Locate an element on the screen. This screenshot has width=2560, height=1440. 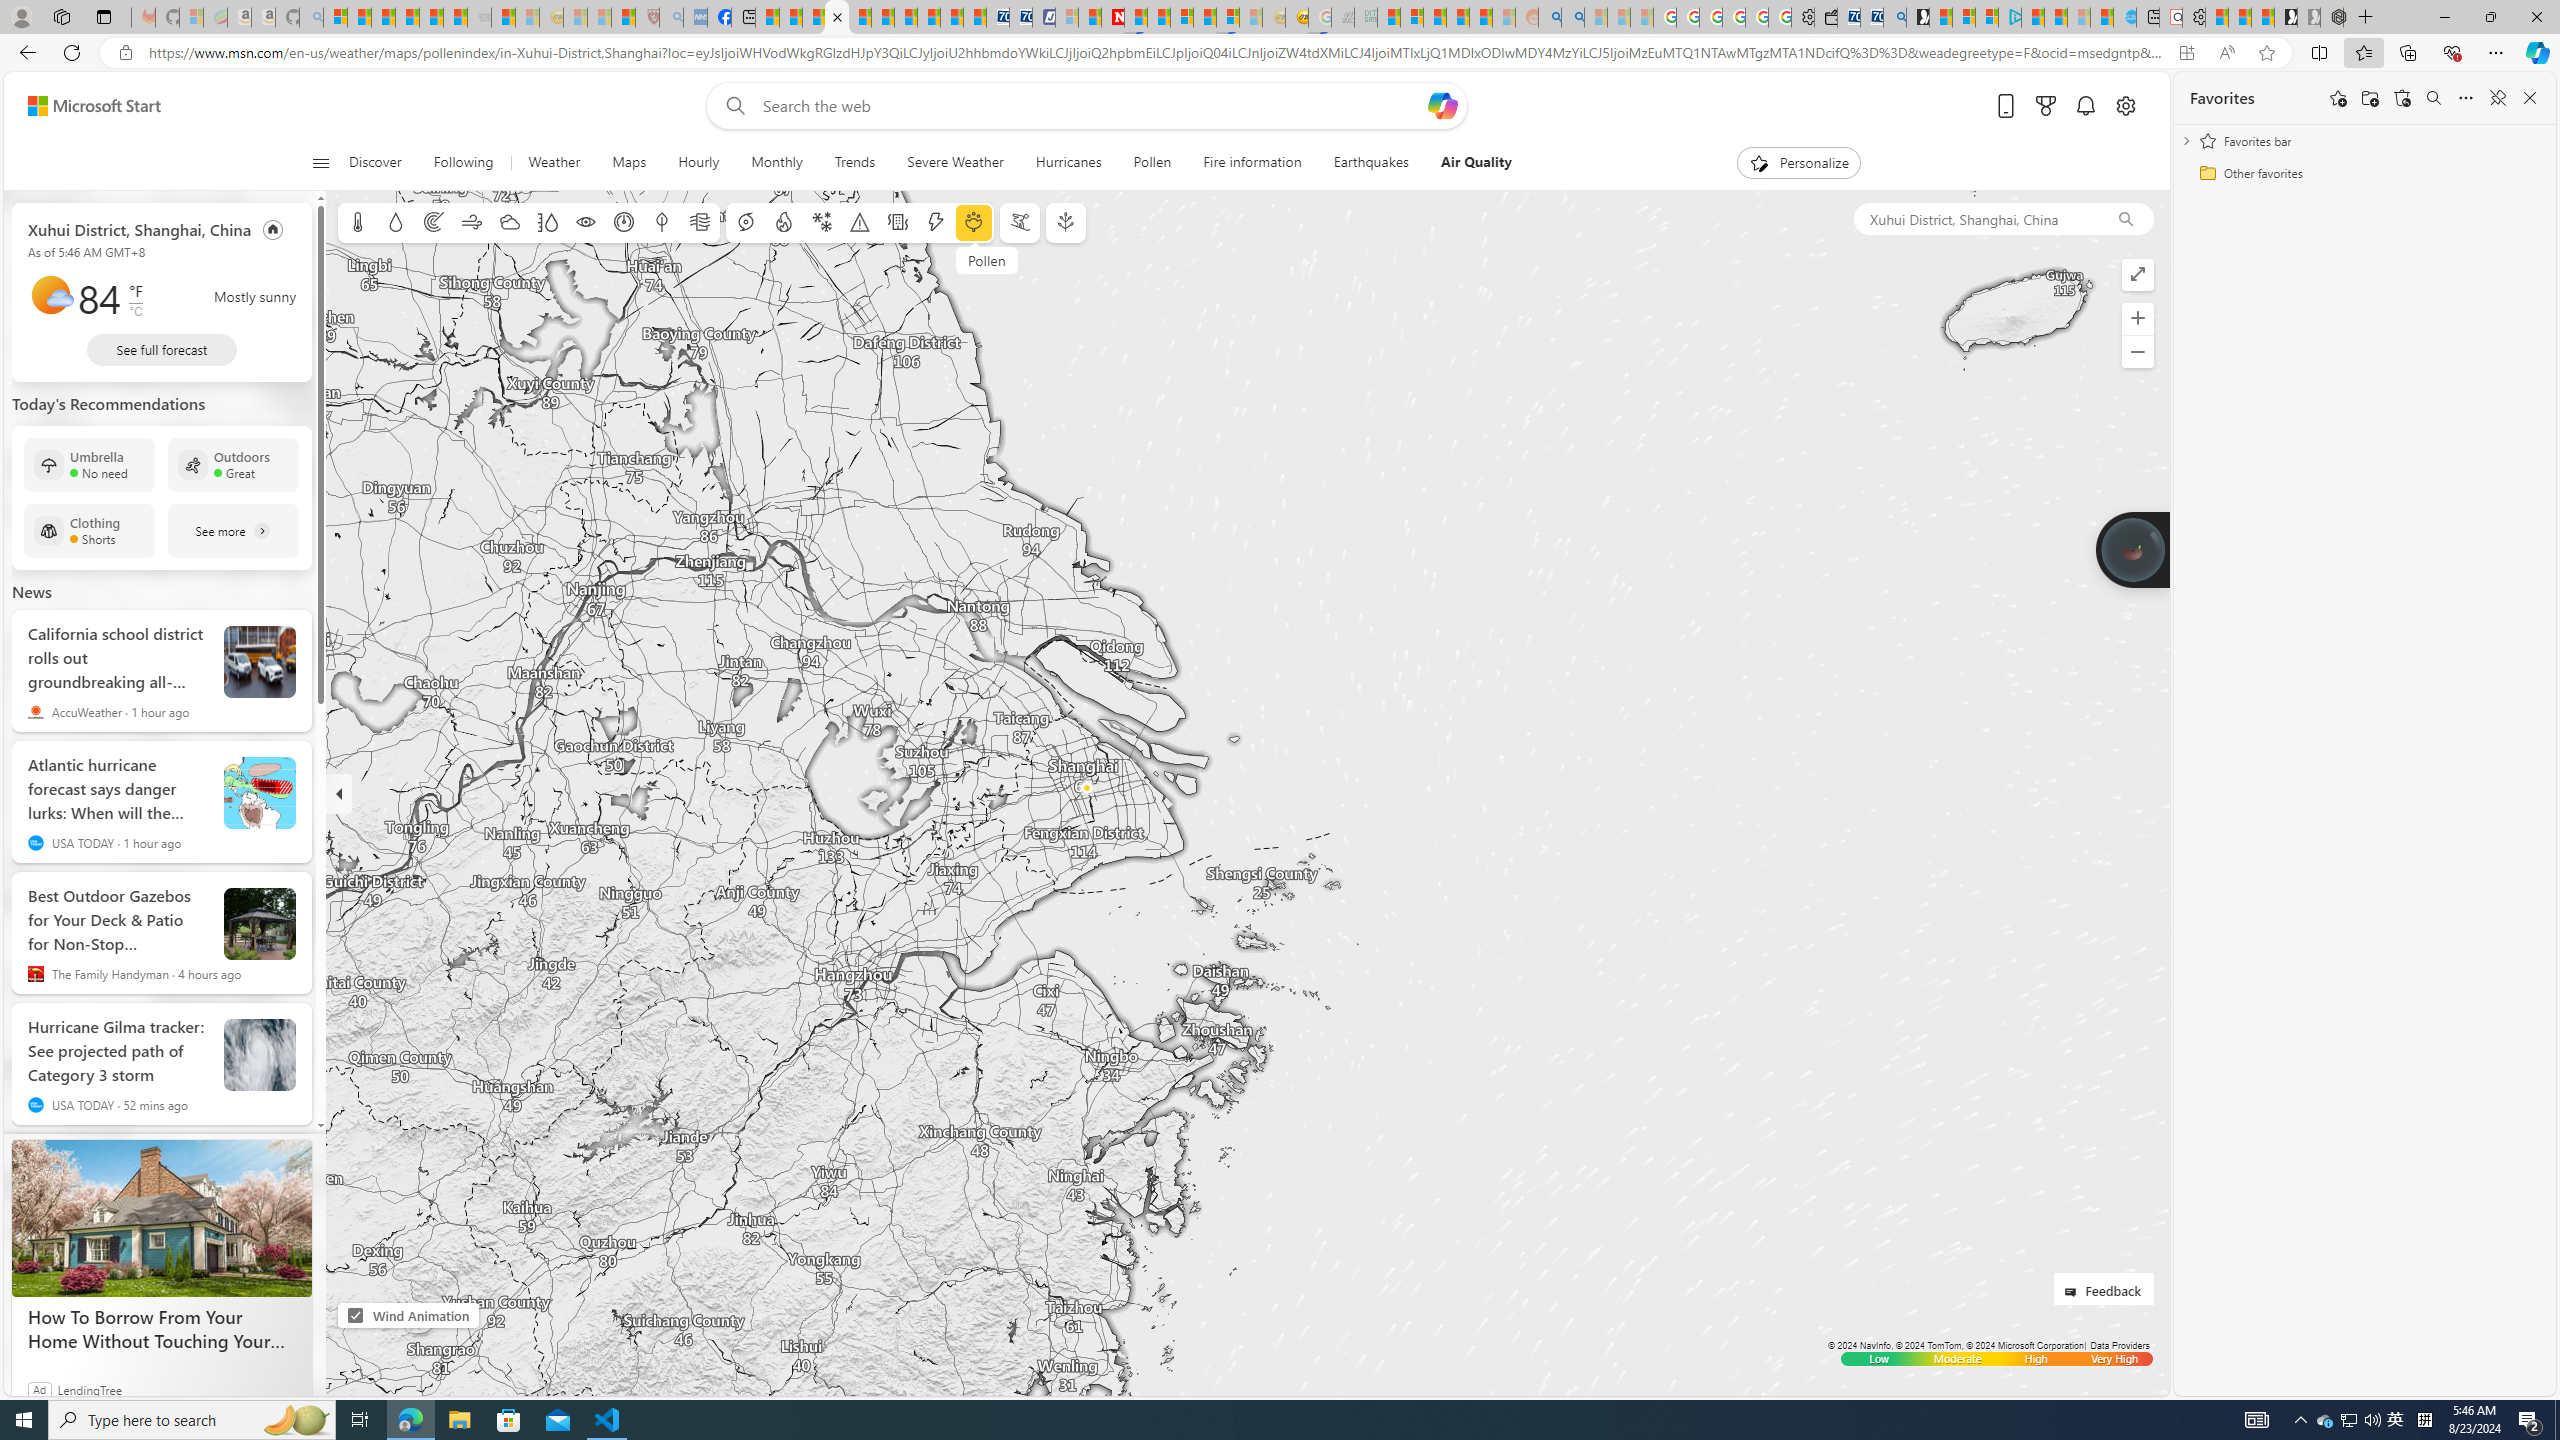
E-tree is located at coordinates (1064, 222).